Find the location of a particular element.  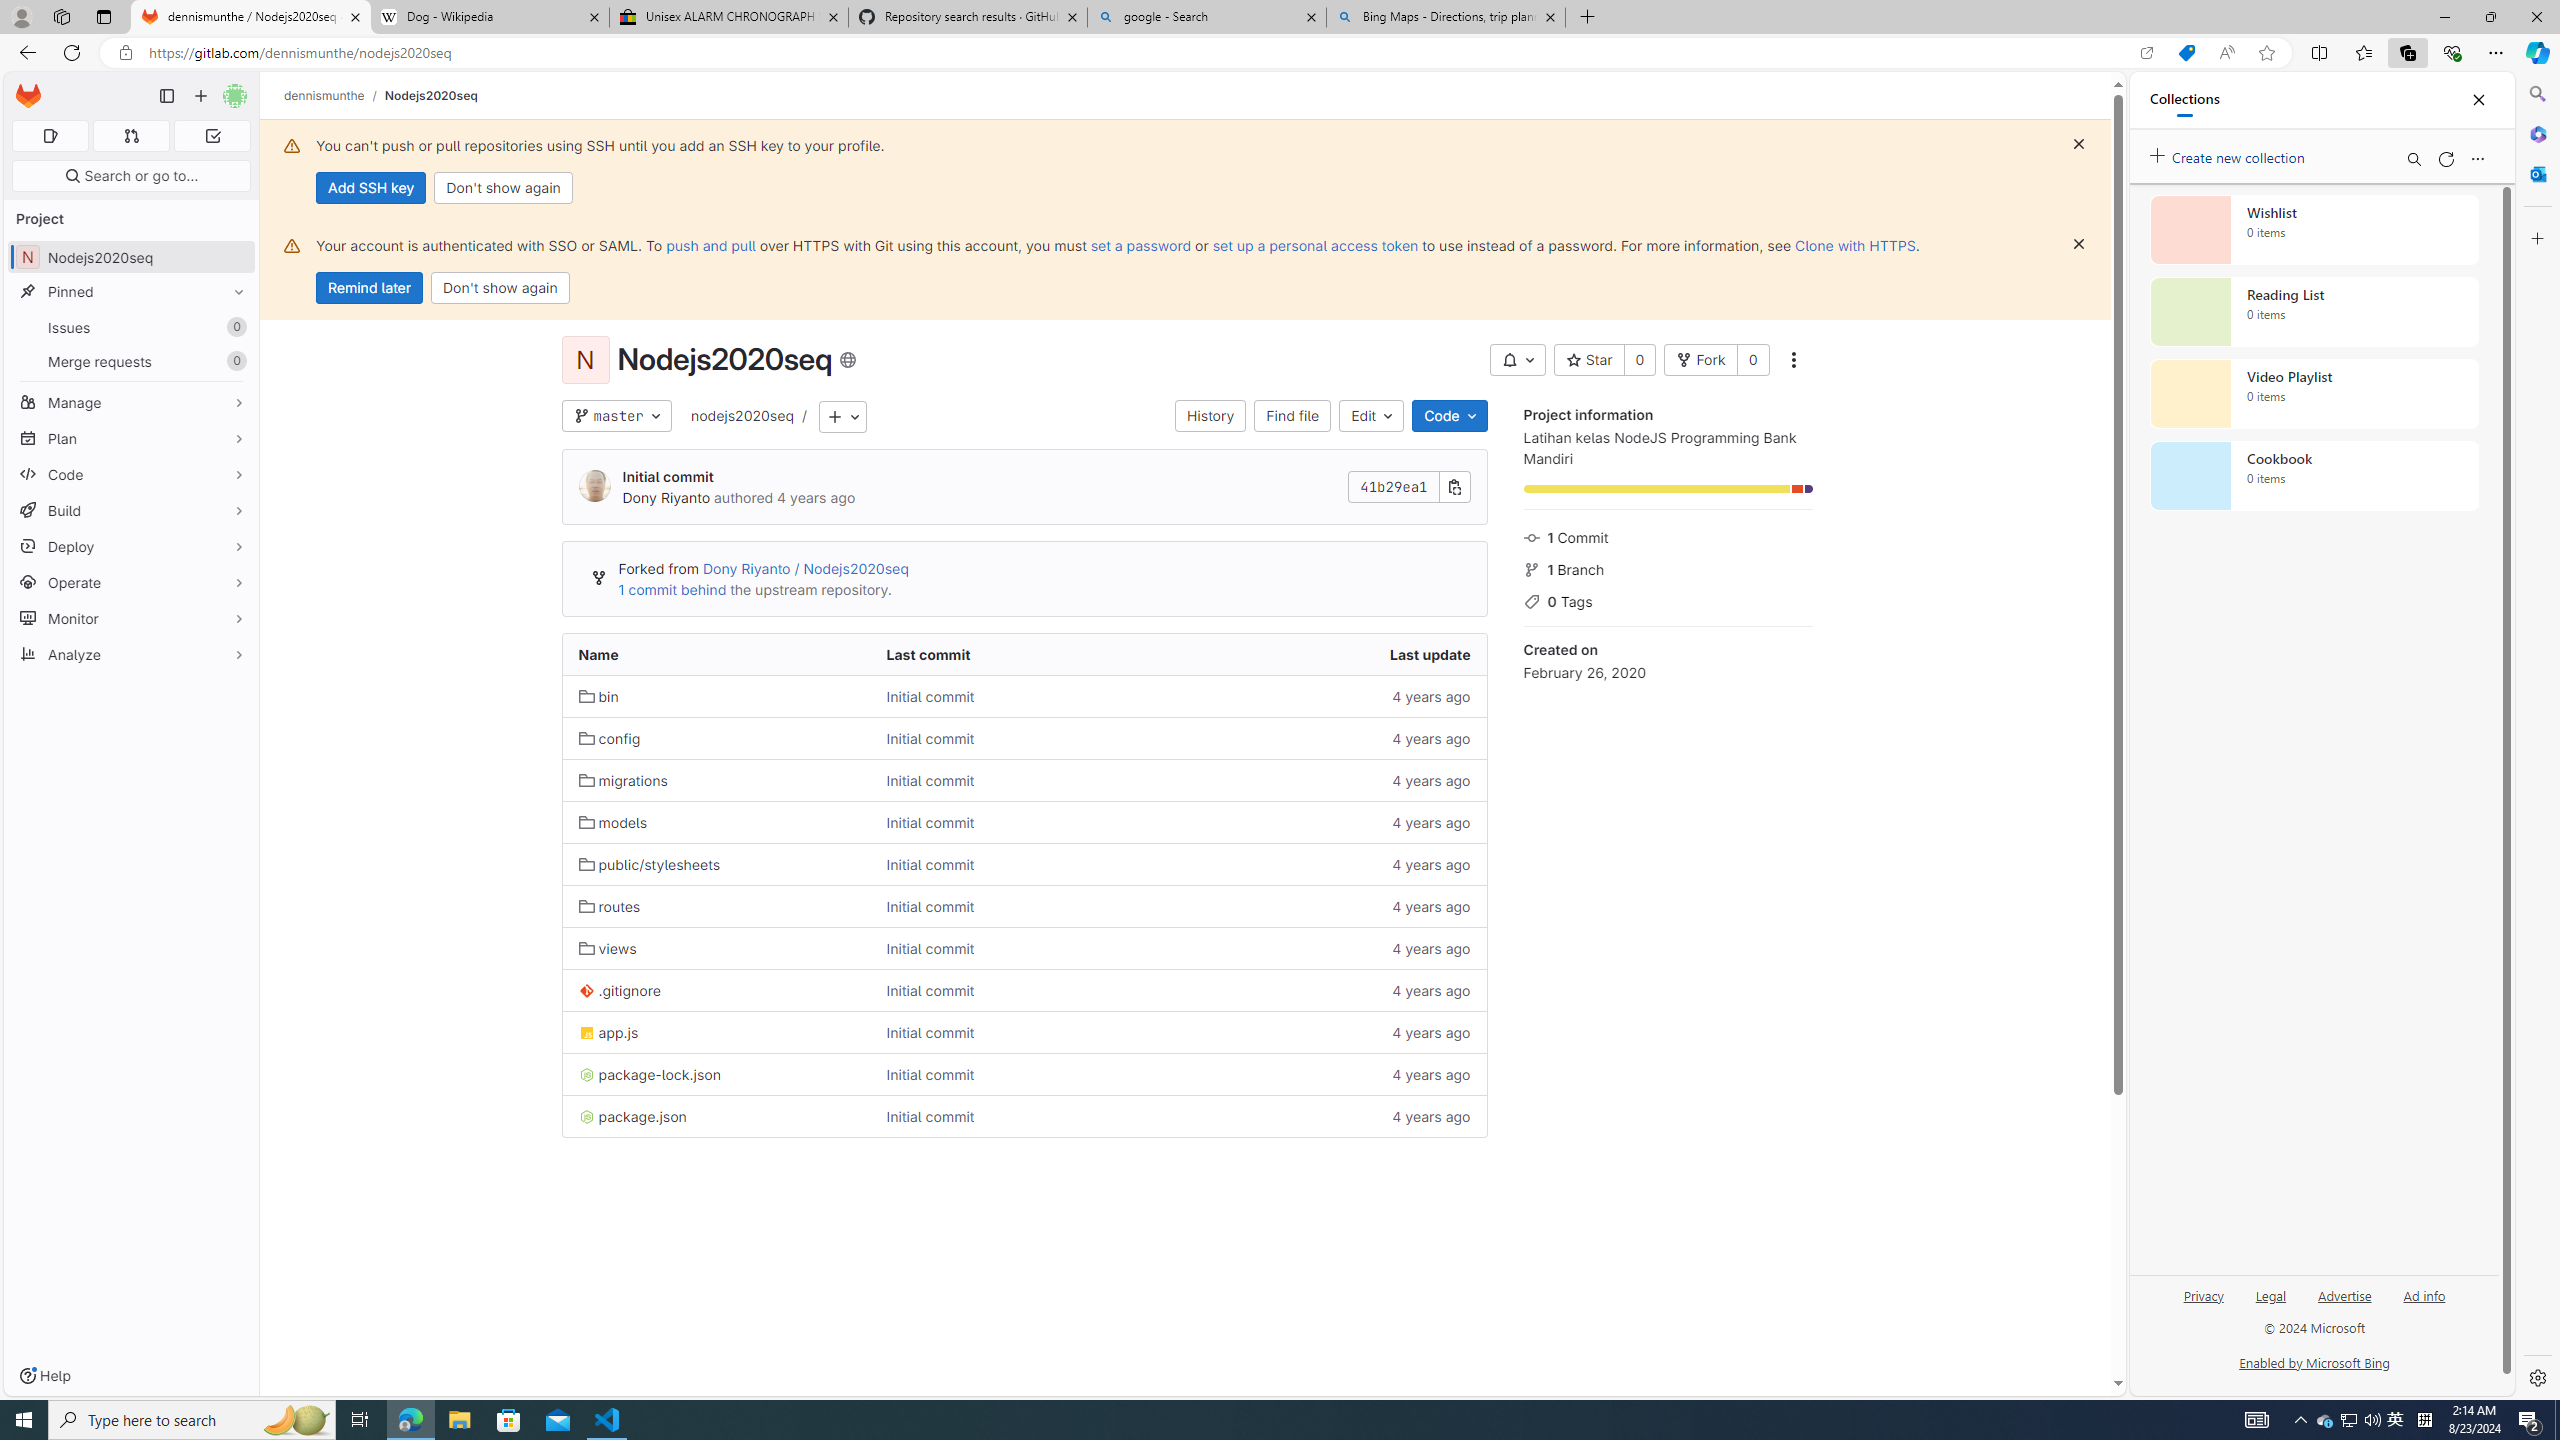

Class: s16 gl-icon gl-button-icon  is located at coordinates (2078, 244).